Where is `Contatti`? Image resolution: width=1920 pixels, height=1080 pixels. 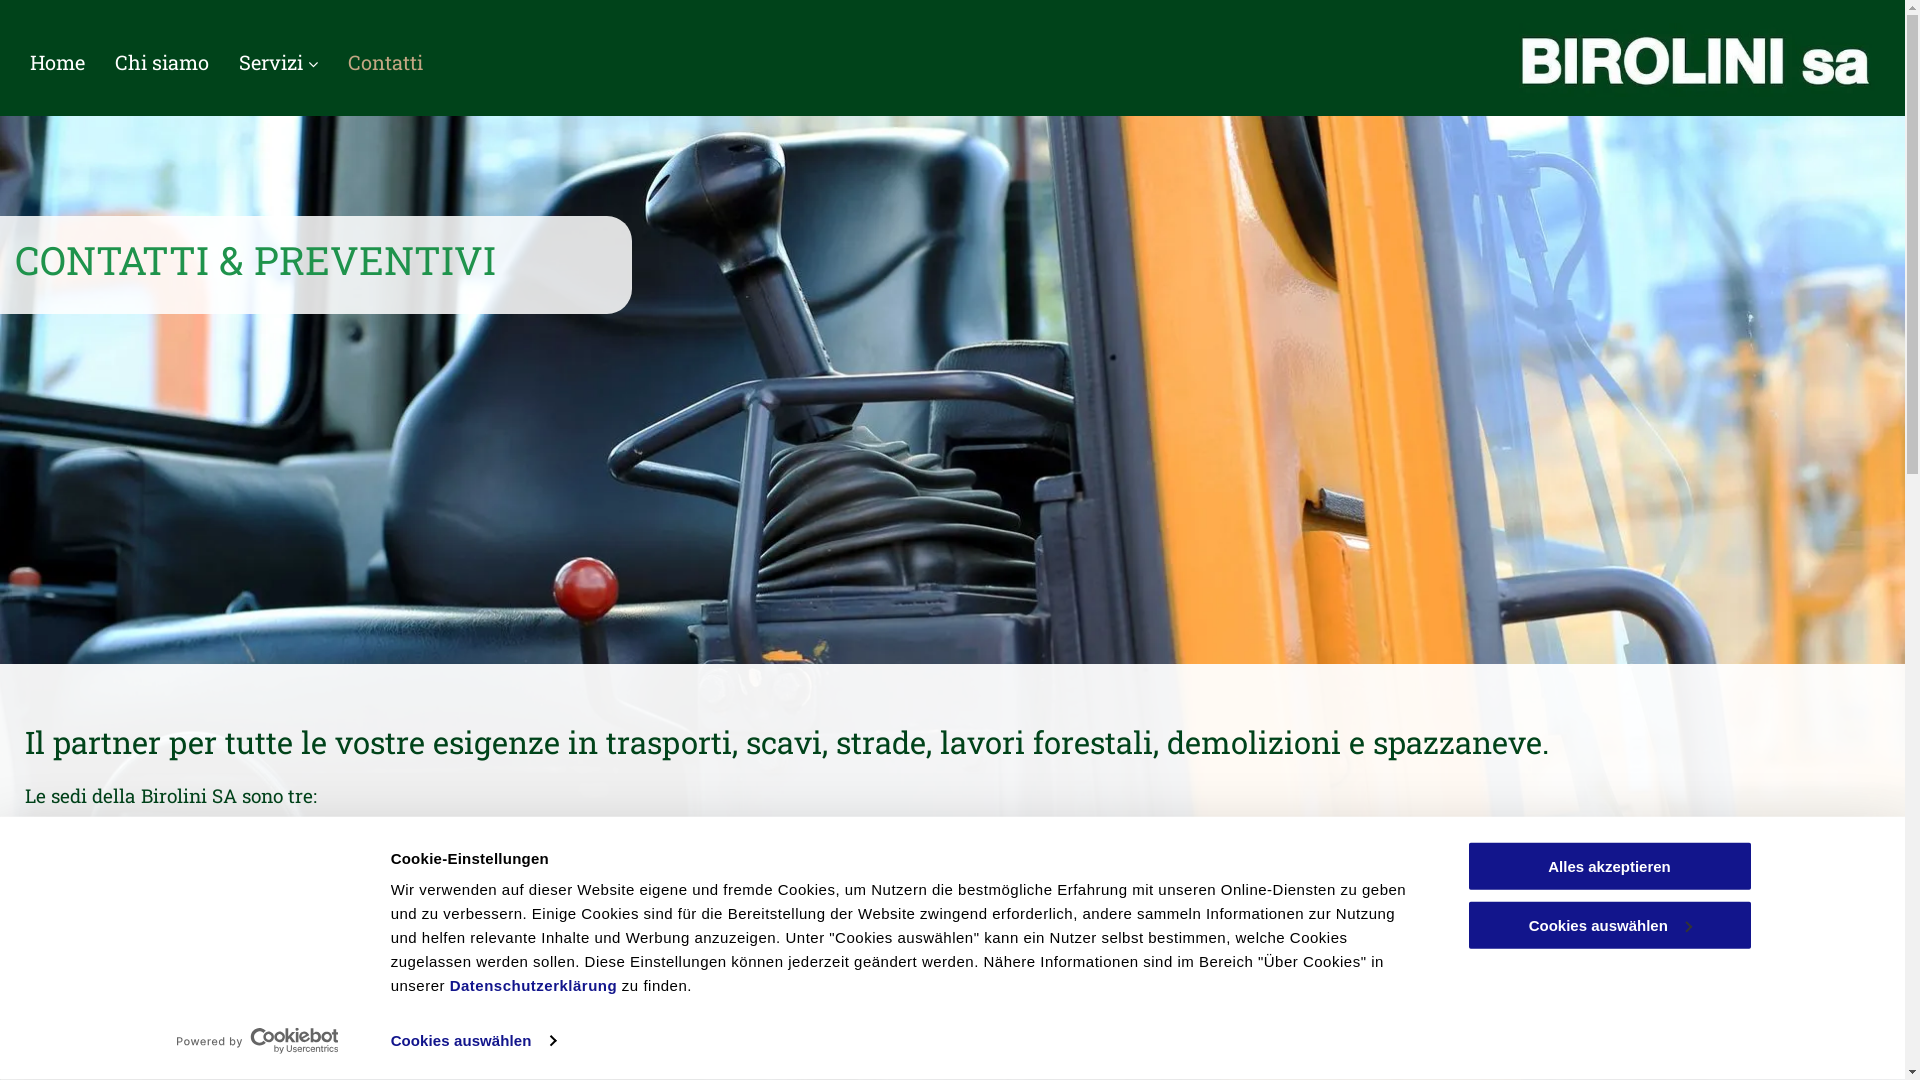 Contatti is located at coordinates (386, 62).